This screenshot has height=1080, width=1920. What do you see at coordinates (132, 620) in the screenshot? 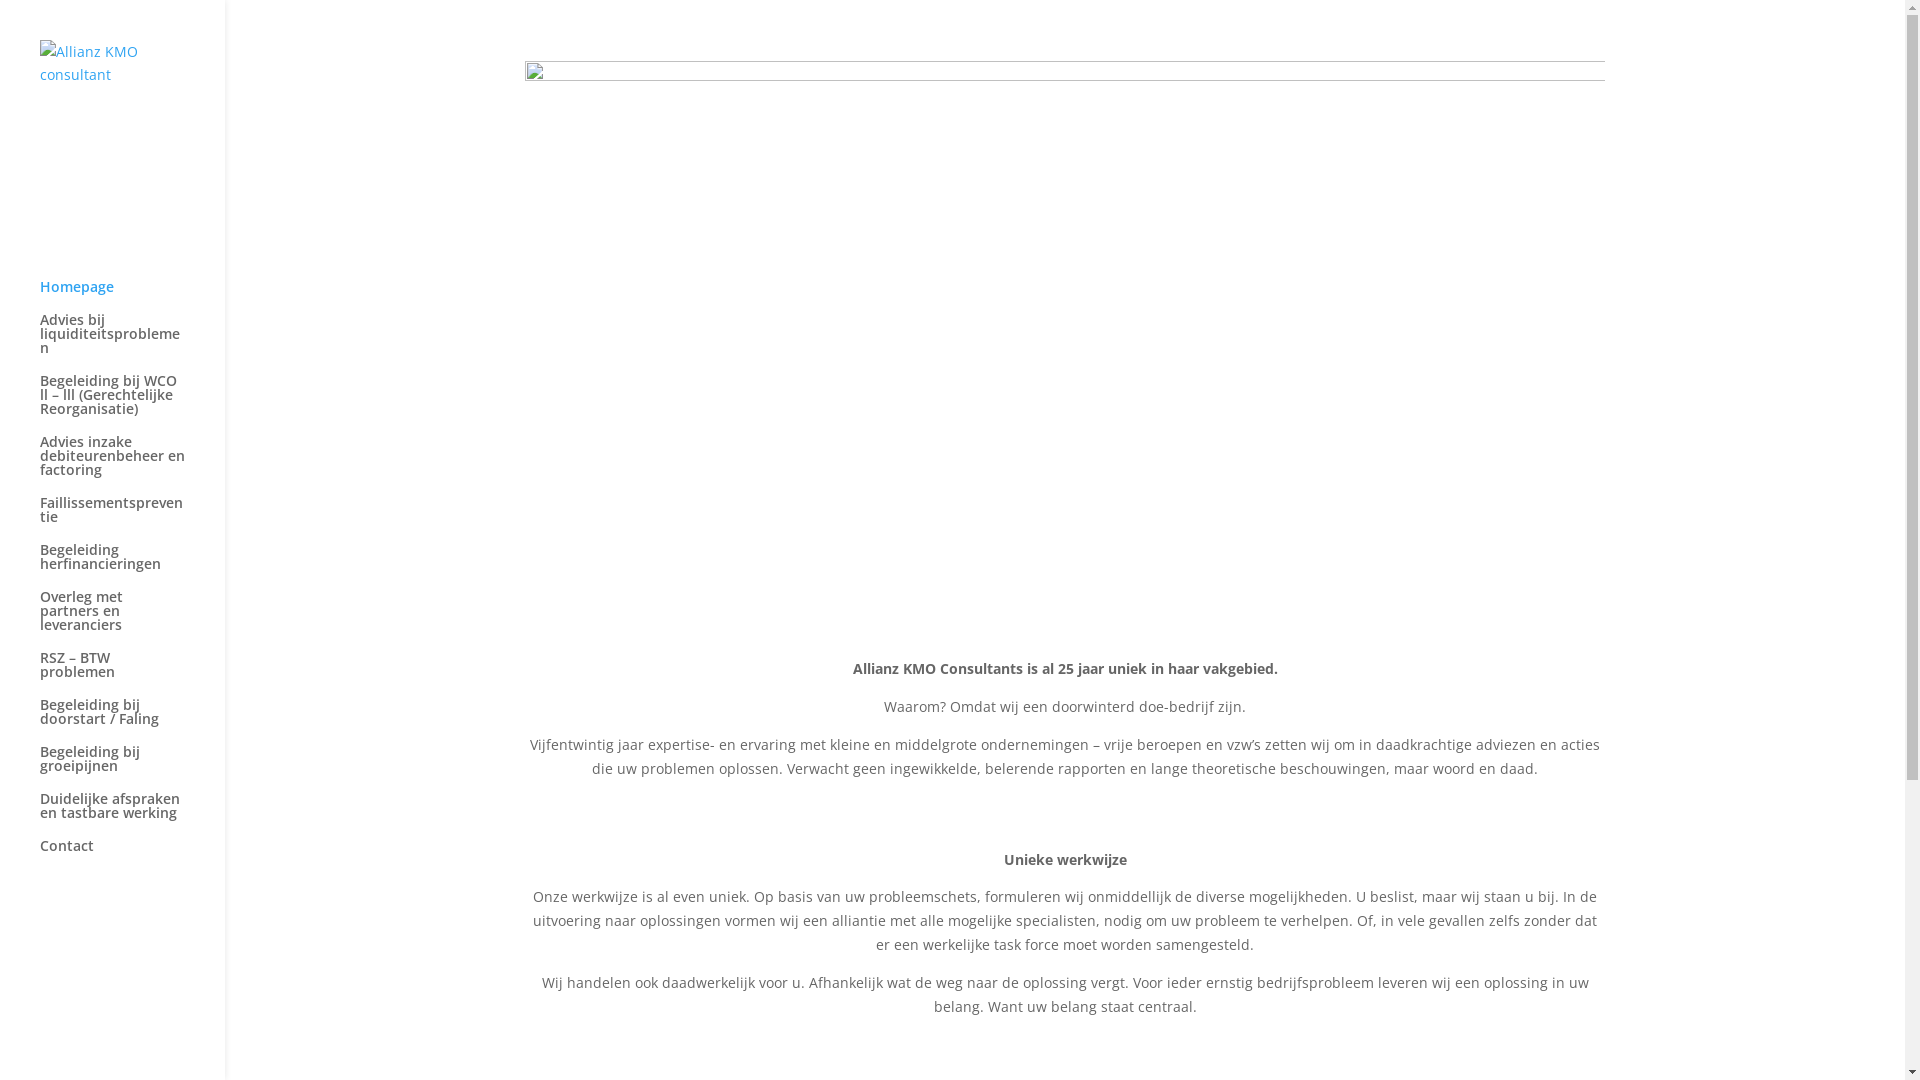
I see `Overleg met partners en leveranciers` at bounding box center [132, 620].